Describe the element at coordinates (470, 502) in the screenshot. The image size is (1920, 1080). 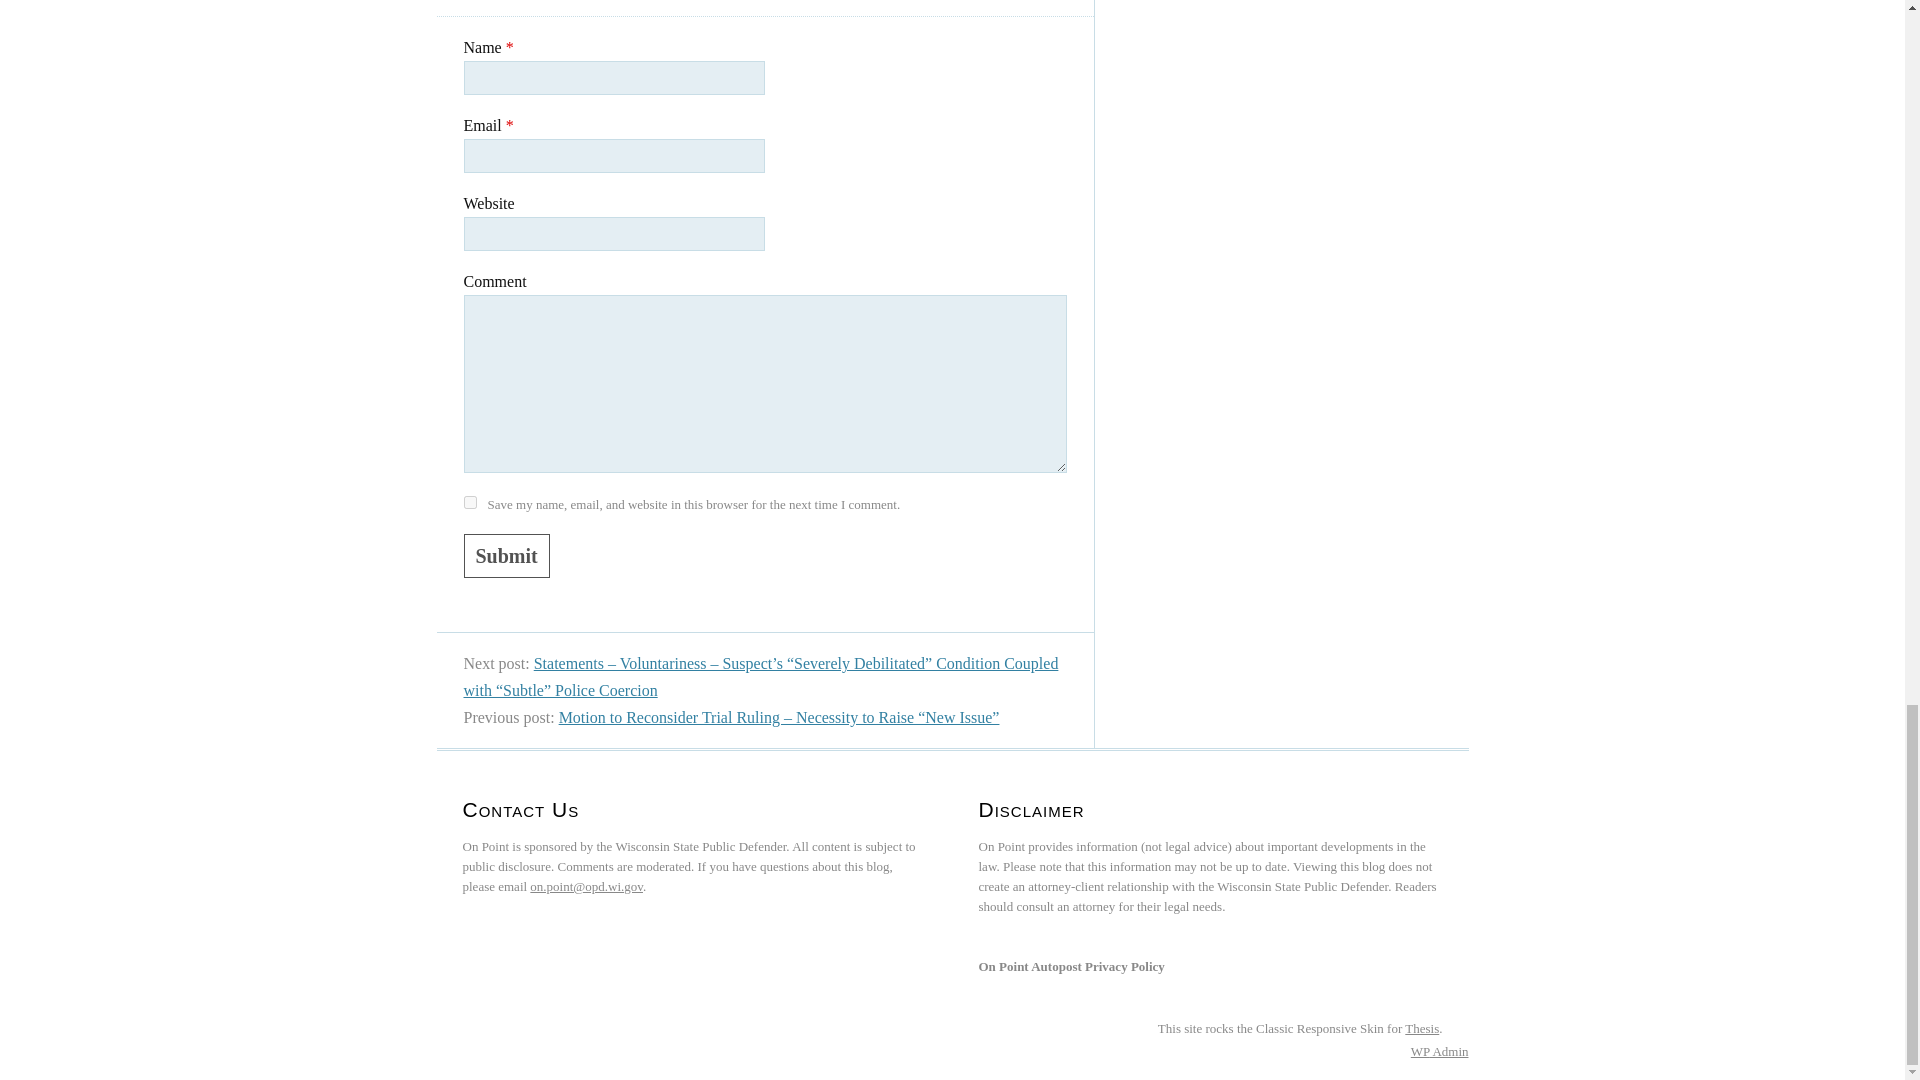
I see `yes` at that location.